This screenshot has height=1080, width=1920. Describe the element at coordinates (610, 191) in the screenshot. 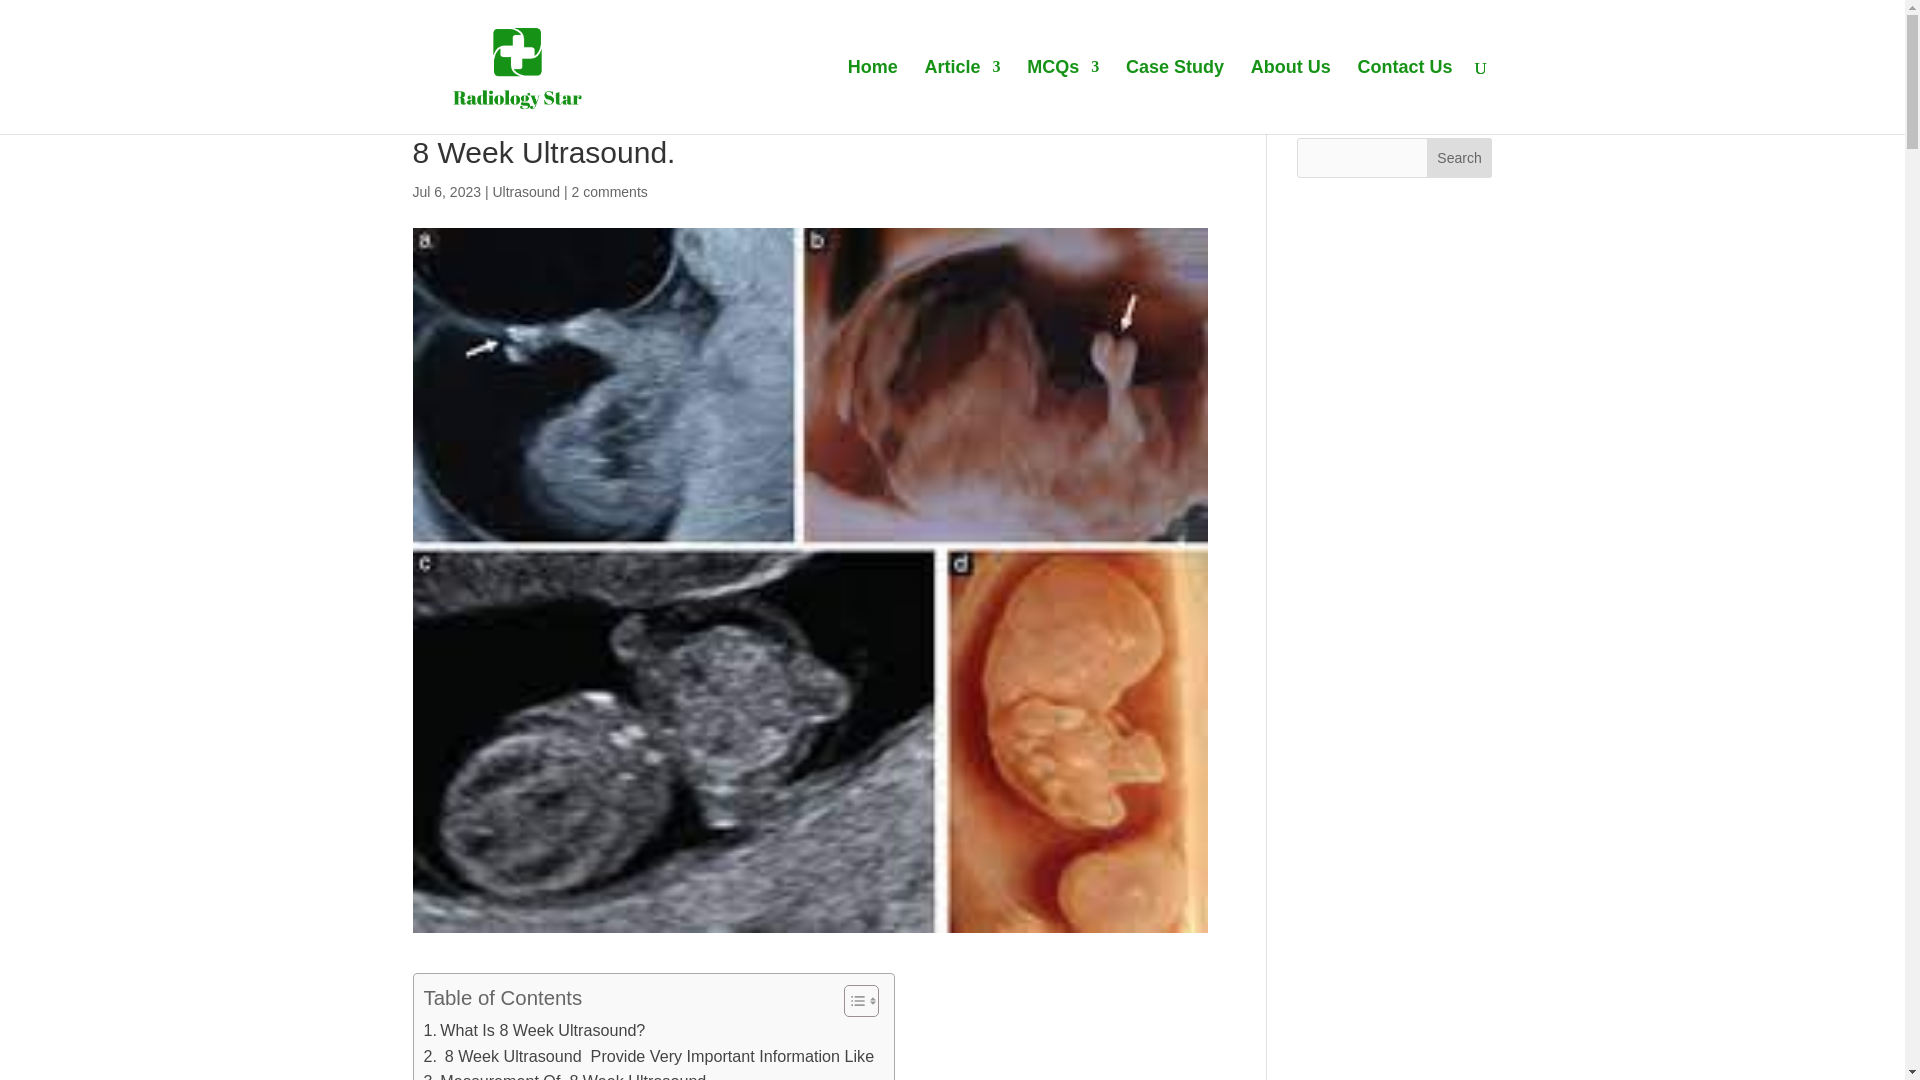

I see `2 comments` at that location.